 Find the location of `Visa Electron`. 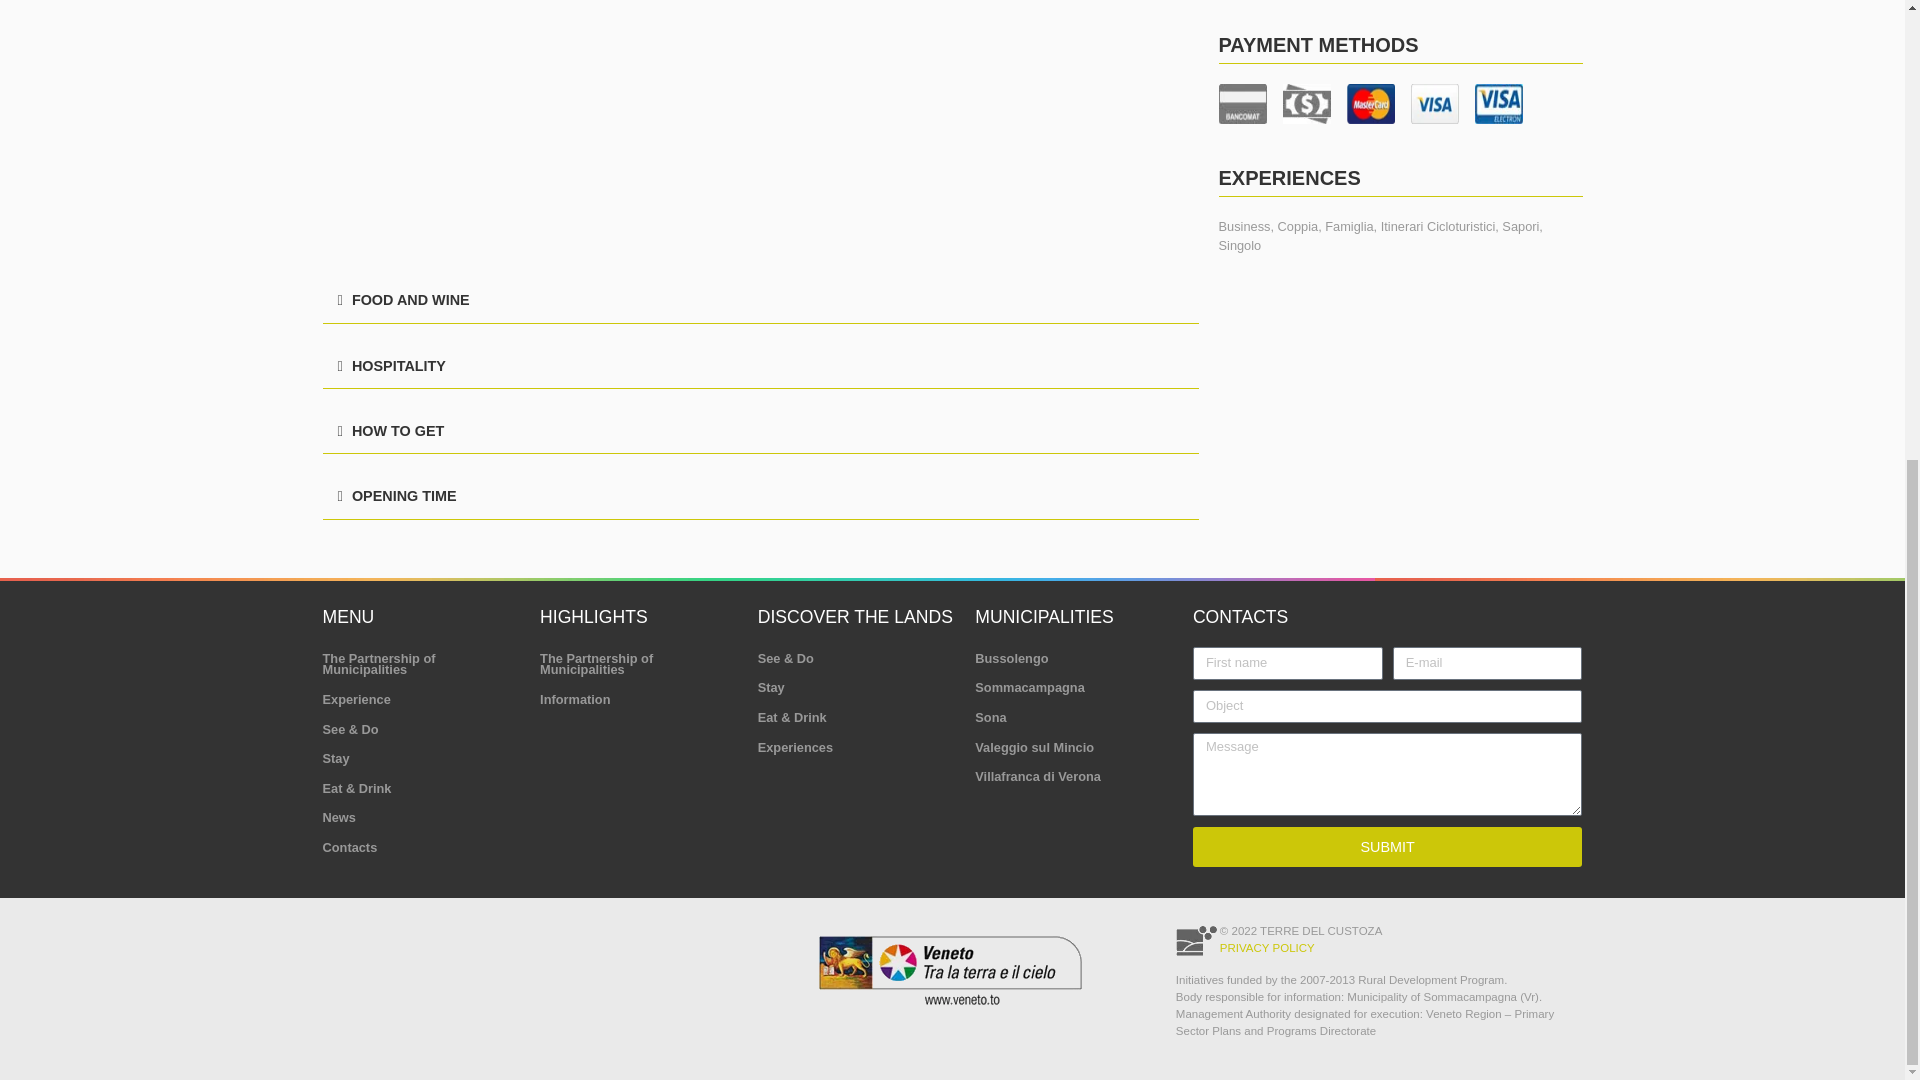

Visa Electron is located at coordinates (1498, 104).